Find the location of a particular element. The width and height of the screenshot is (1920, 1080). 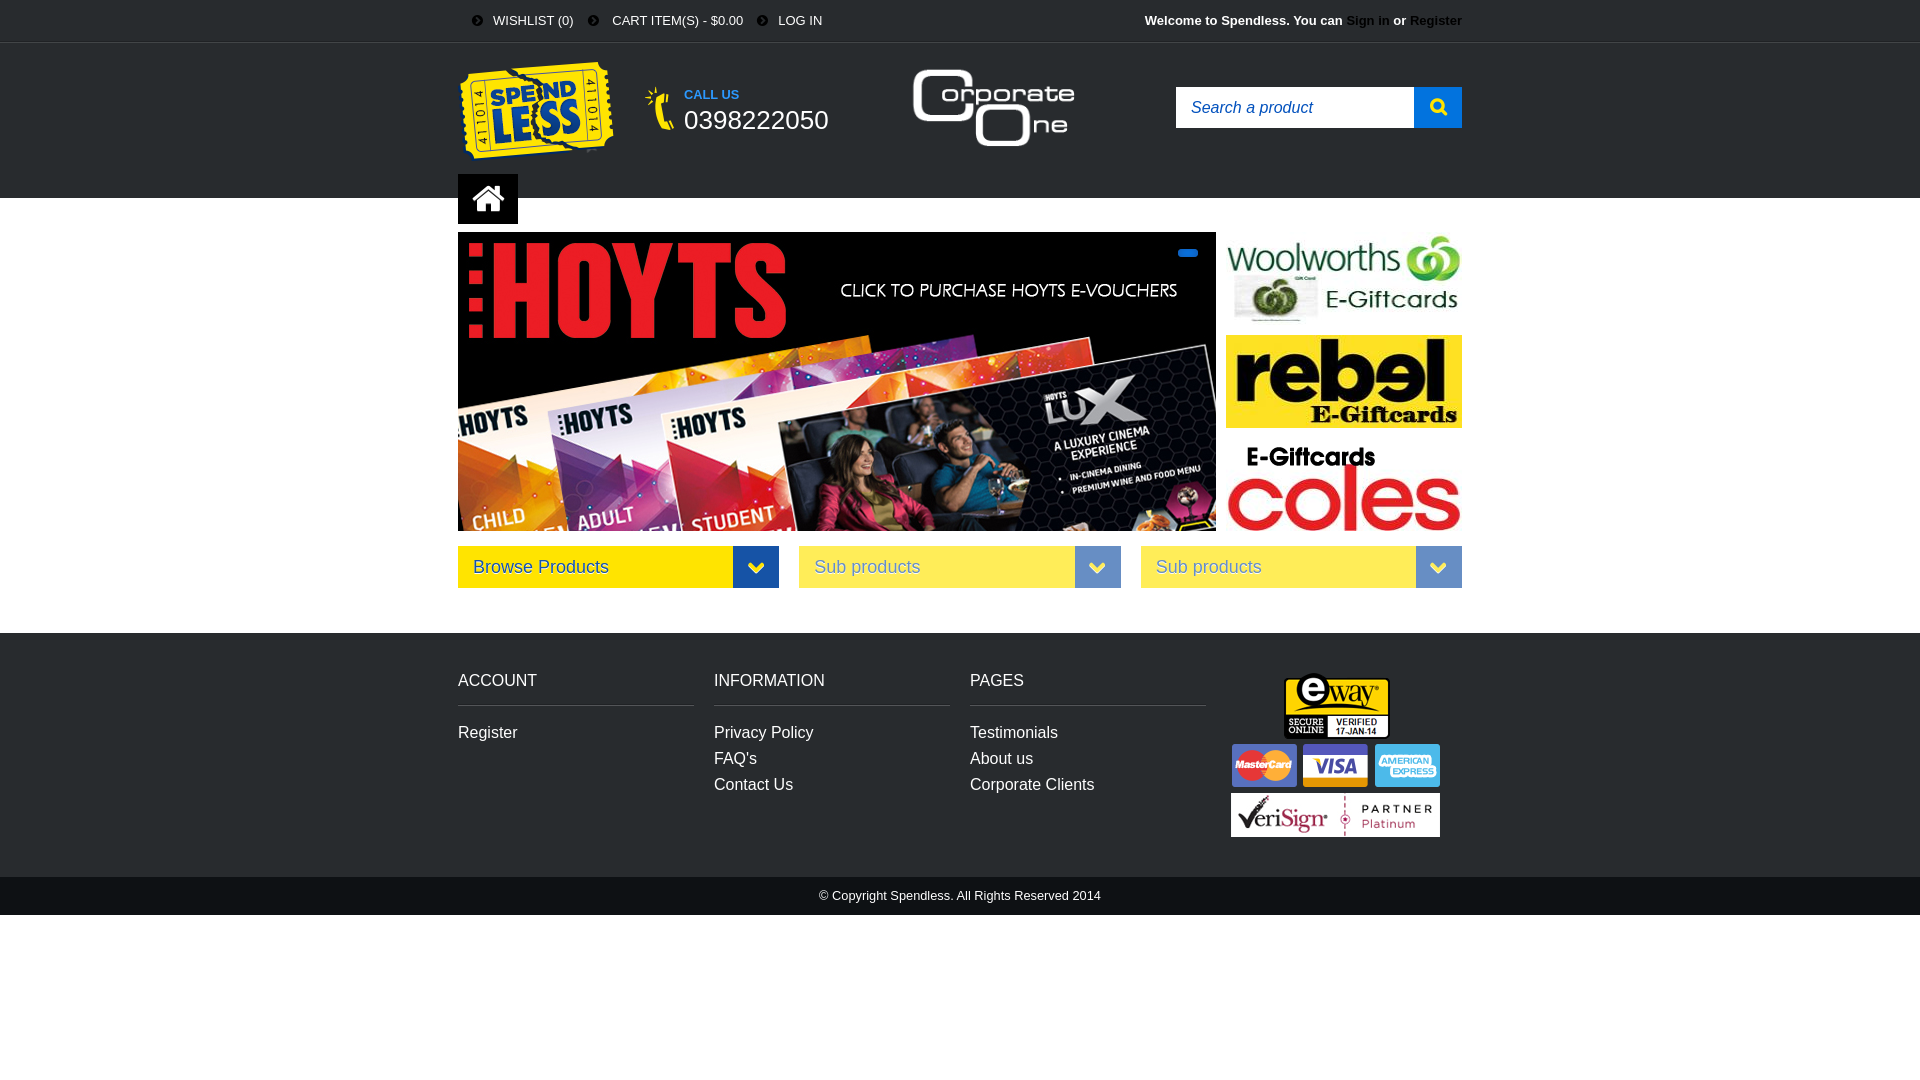

Browse Products
  is located at coordinates (618, 567).